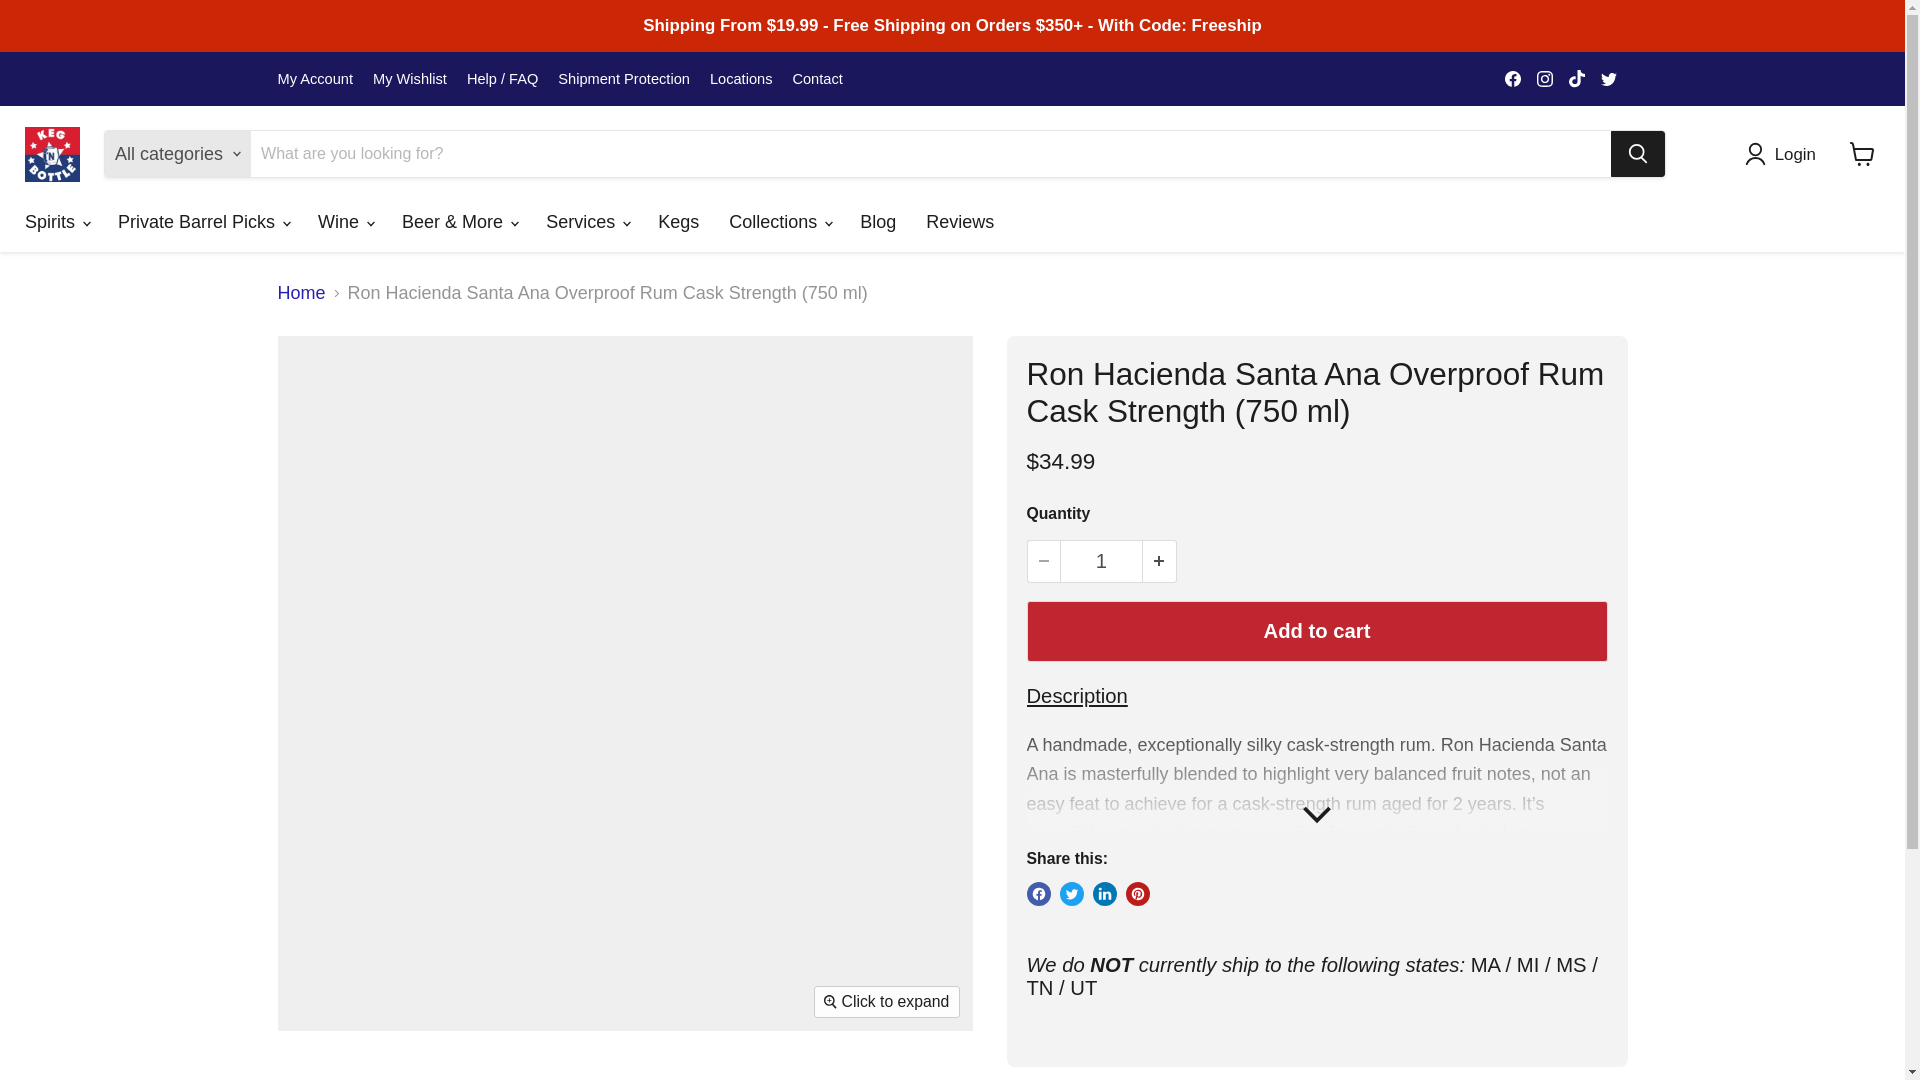 The height and width of the screenshot is (1080, 1920). Describe the element at coordinates (1576, 78) in the screenshot. I see `Find us on TikTok` at that location.